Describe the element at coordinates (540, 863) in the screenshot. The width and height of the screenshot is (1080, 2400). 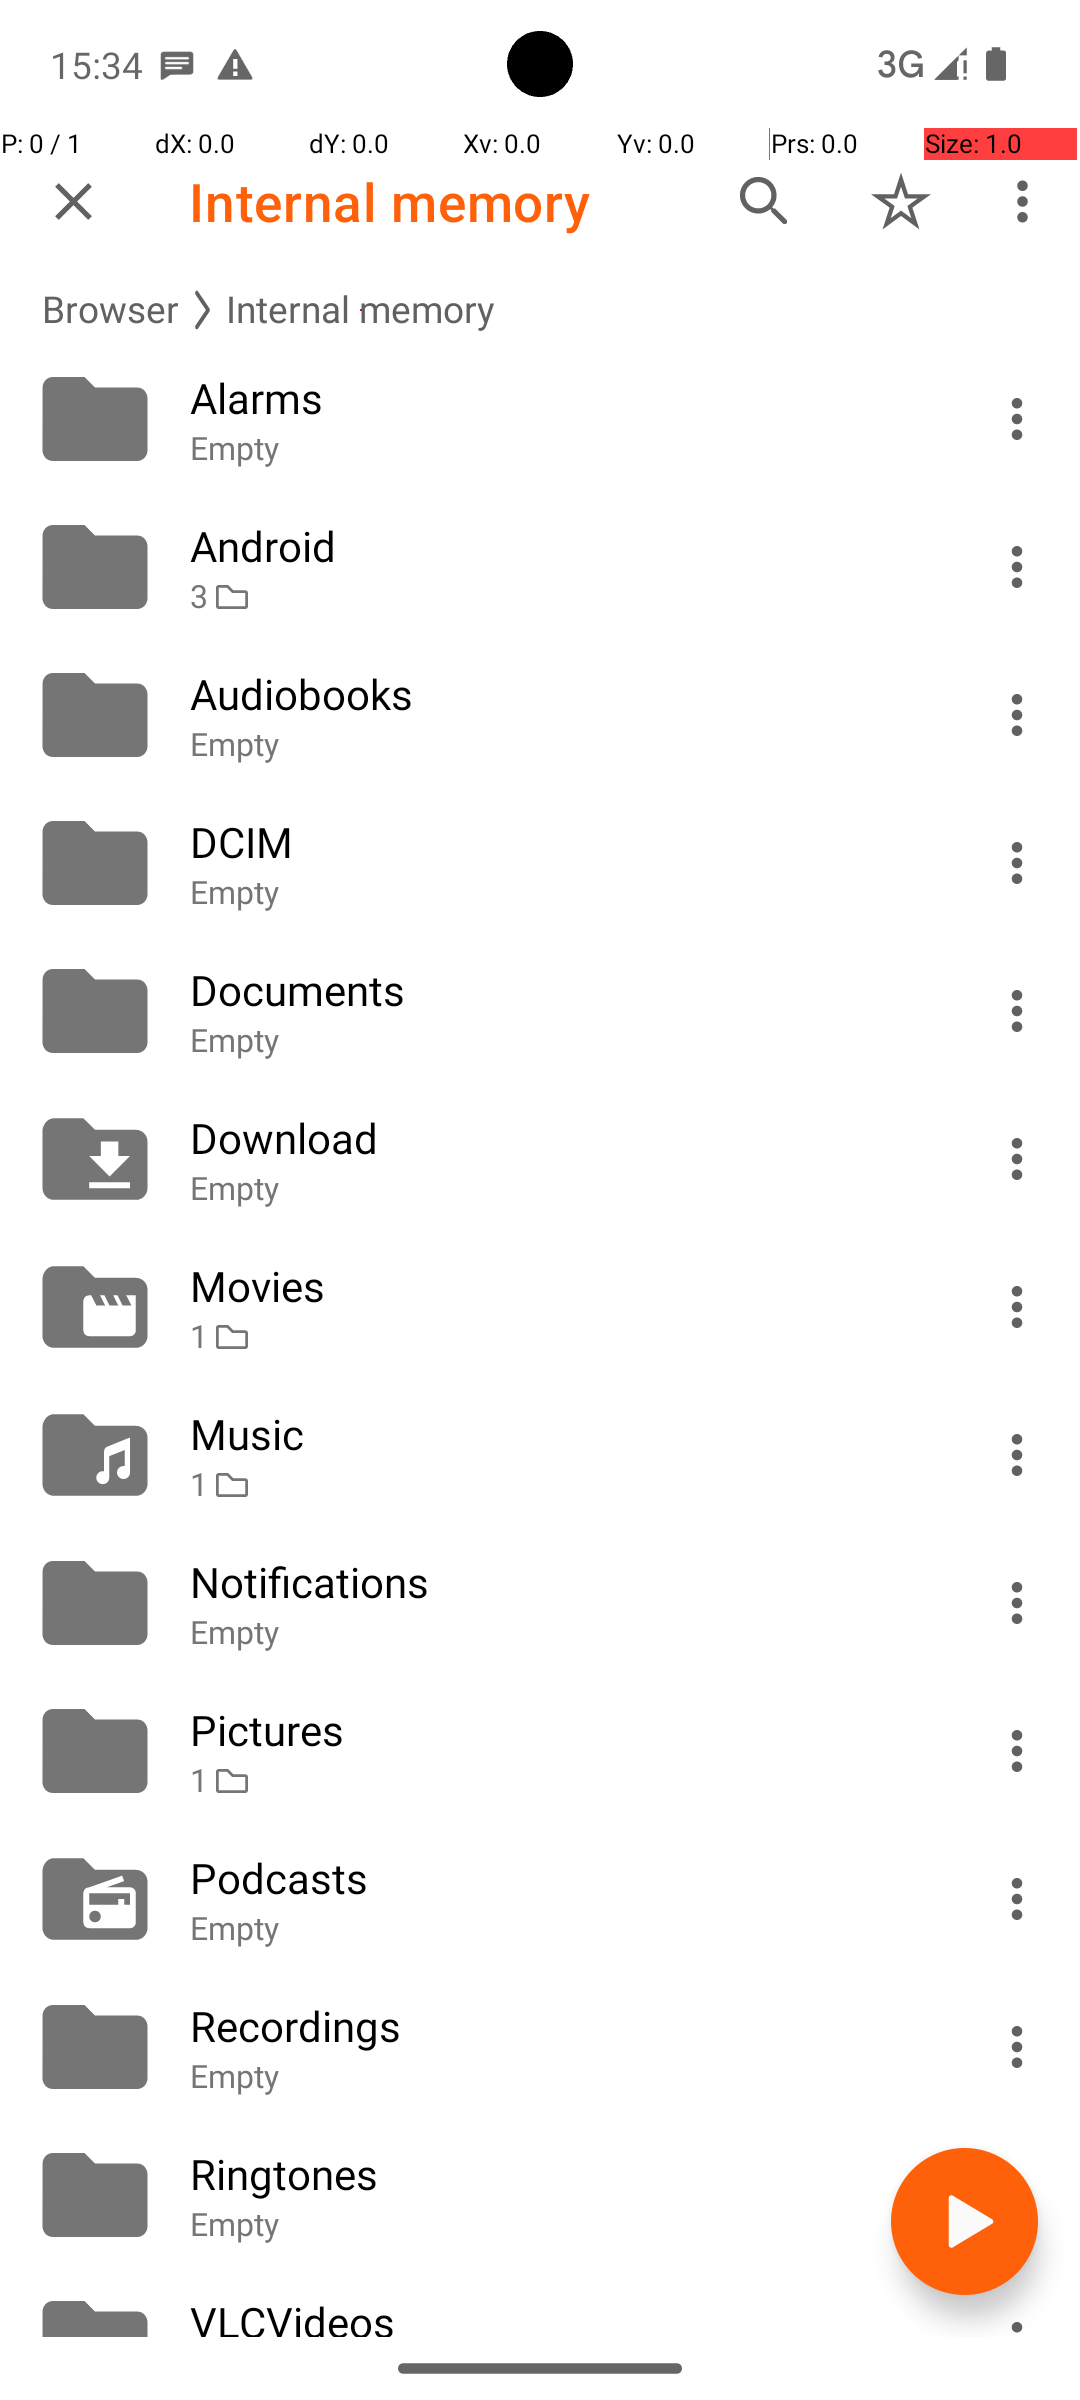
I see `Folder: DCIM, Empty` at that location.